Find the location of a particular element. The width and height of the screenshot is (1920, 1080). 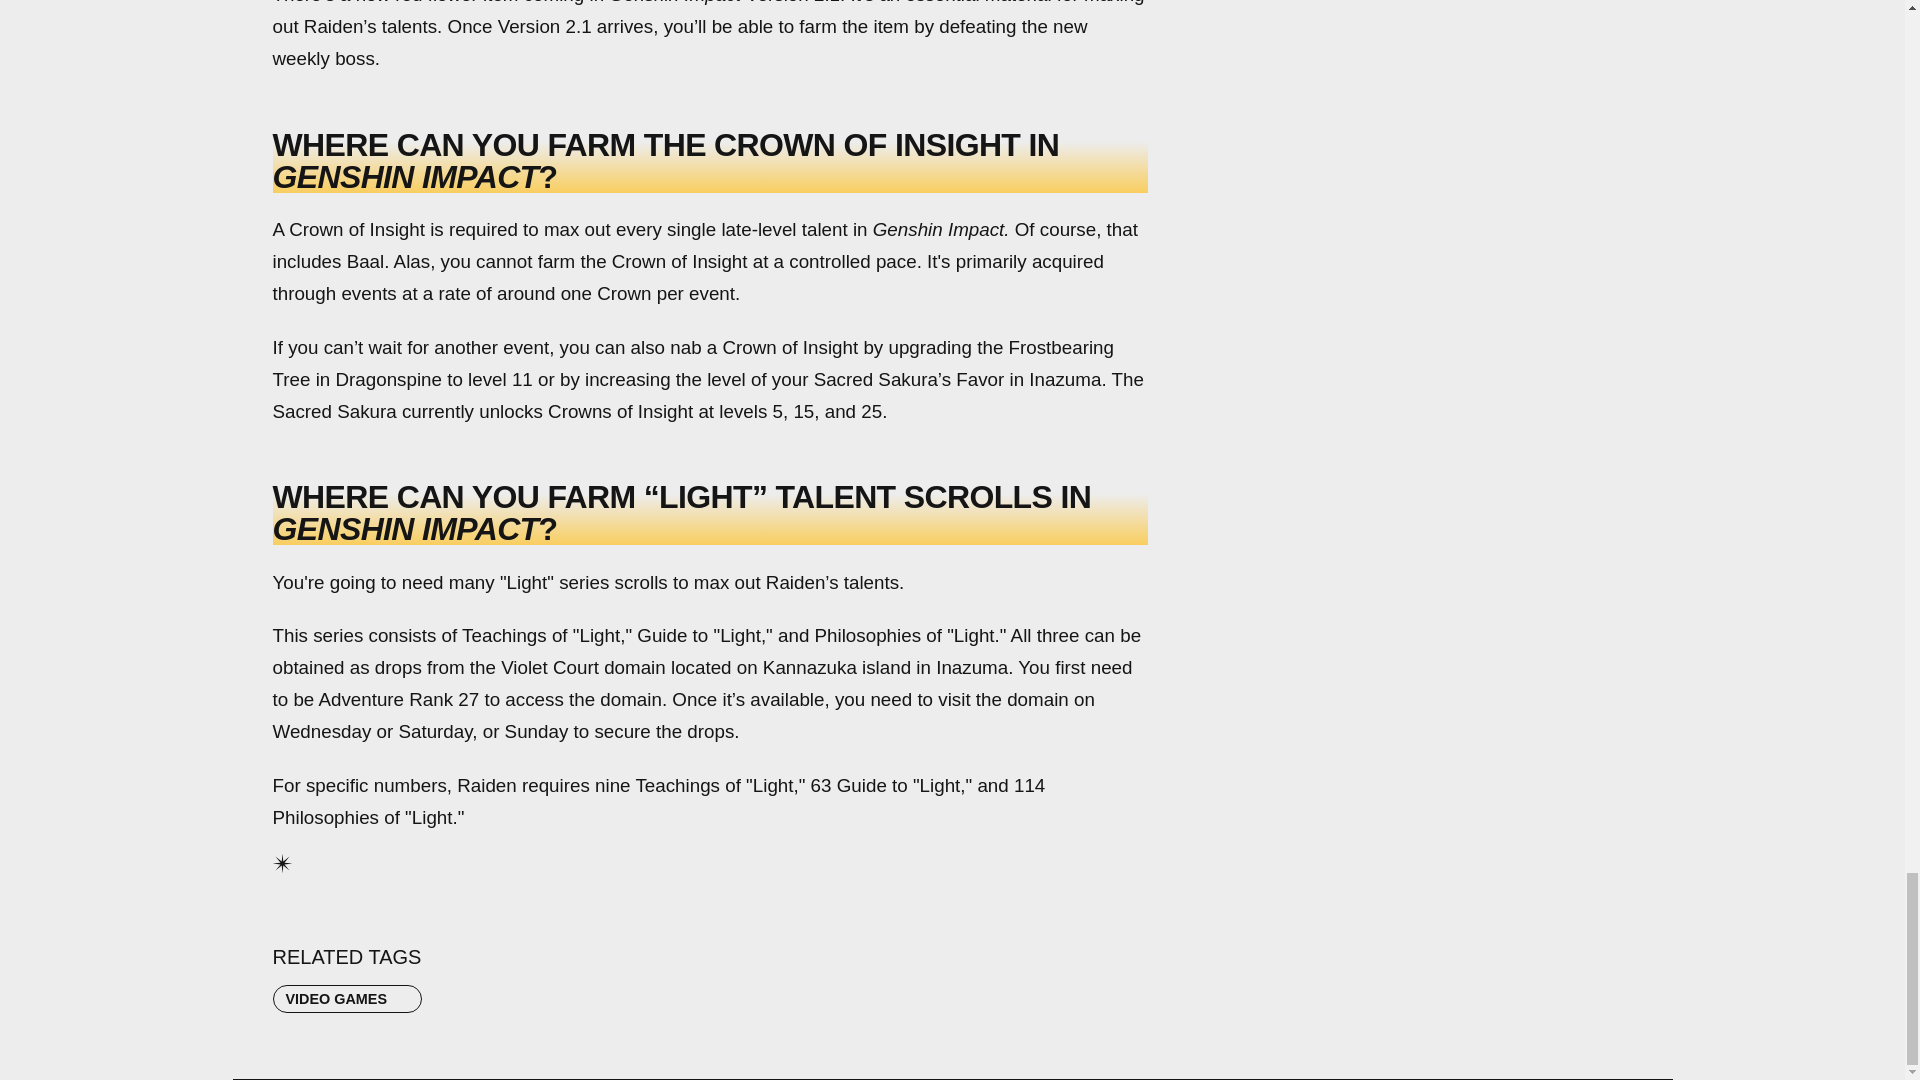

VIDEO GAMES is located at coordinates (347, 998).